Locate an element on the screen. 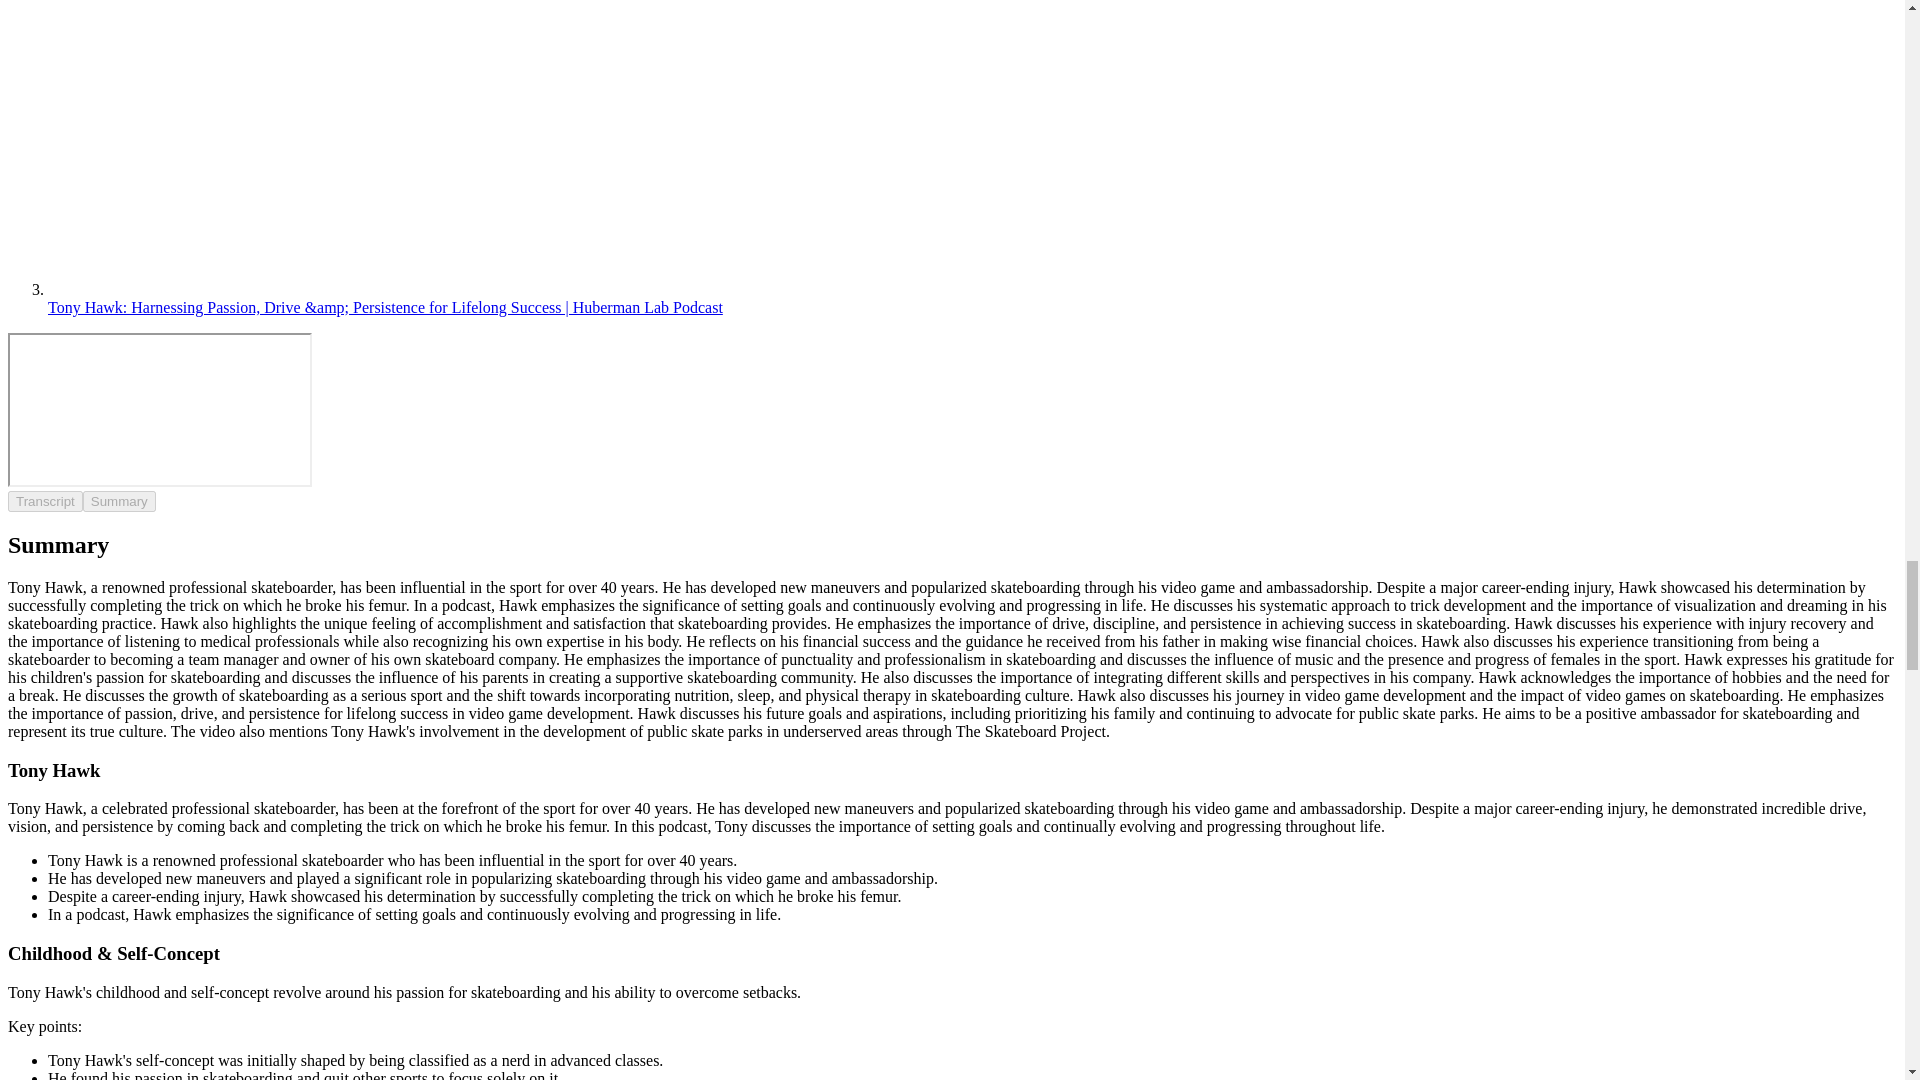 This screenshot has height=1080, width=1920. Transcript is located at coordinates (44, 501).